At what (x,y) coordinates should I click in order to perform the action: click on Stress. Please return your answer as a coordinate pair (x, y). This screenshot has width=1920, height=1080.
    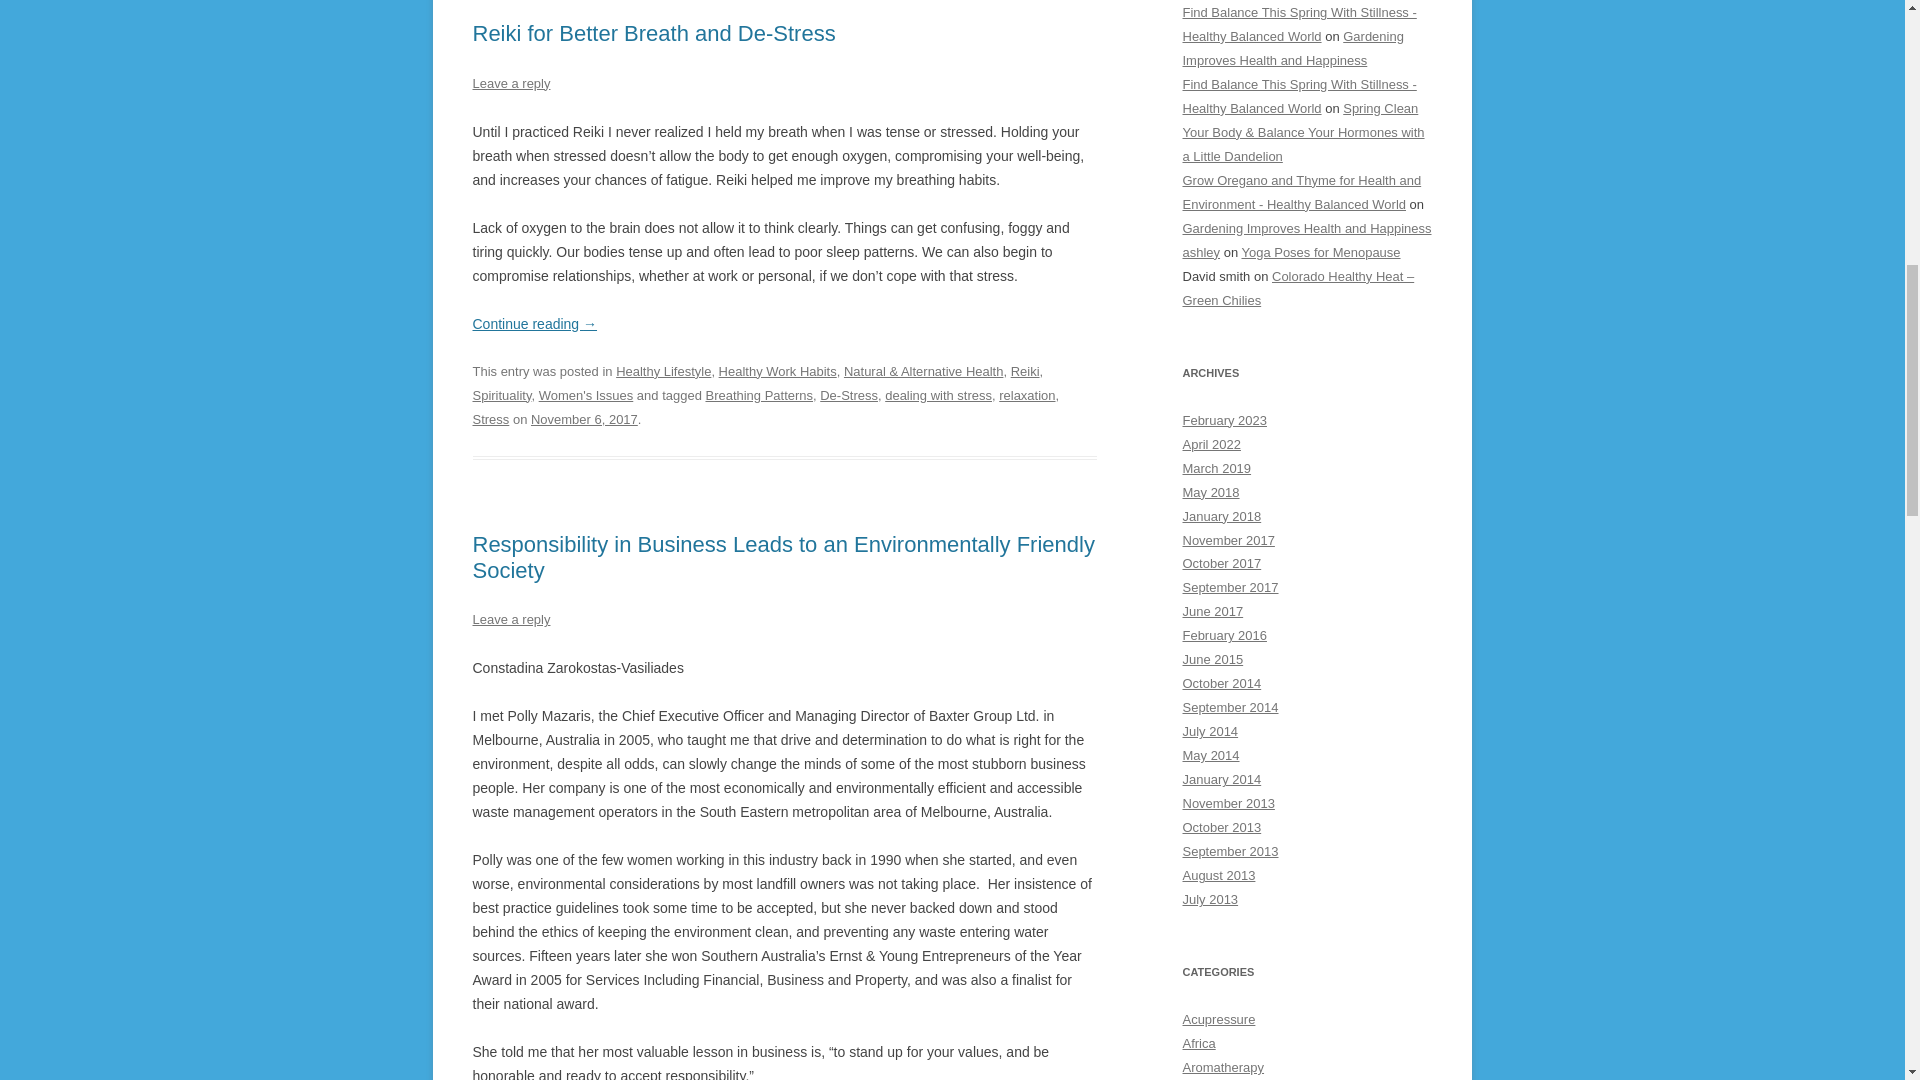
    Looking at the image, I should click on (490, 418).